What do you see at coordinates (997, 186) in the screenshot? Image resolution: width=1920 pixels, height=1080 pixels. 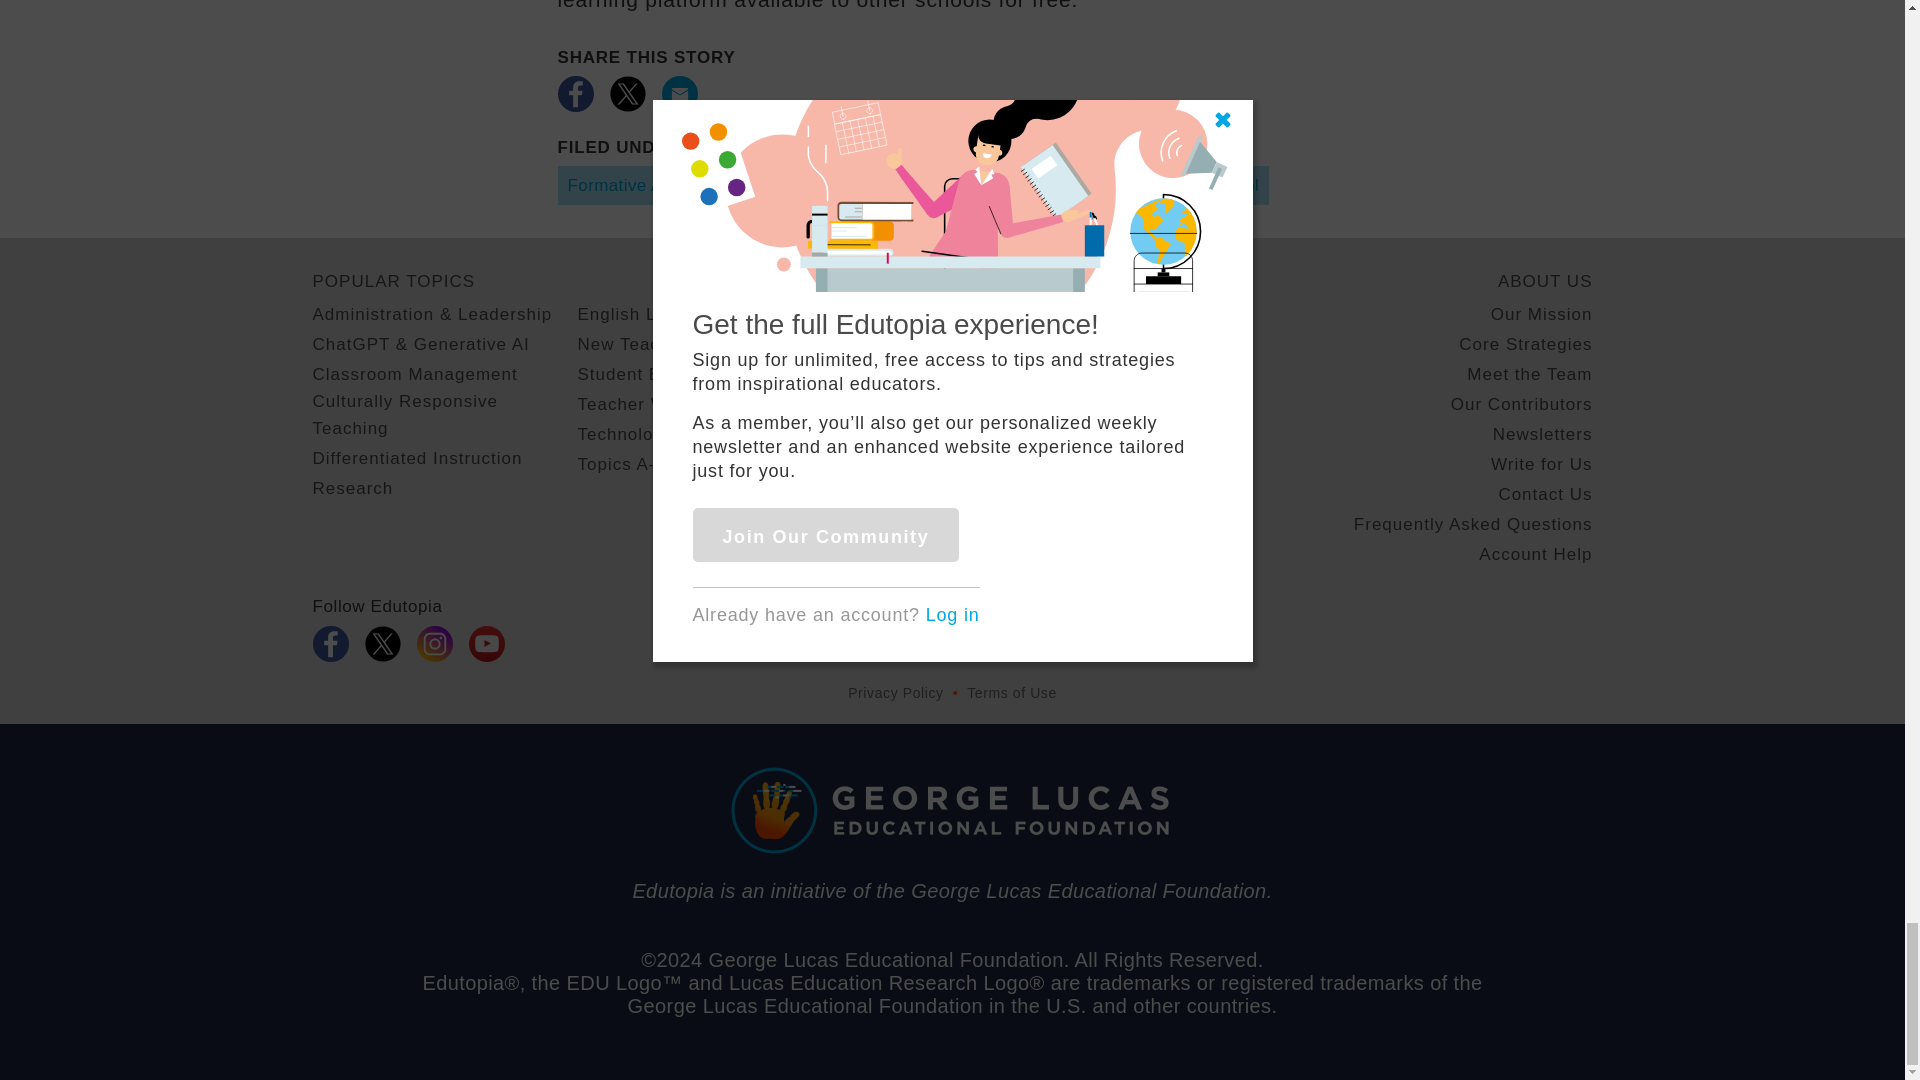 I see `Differentiated Instruction` at bounding box center [997, 186].